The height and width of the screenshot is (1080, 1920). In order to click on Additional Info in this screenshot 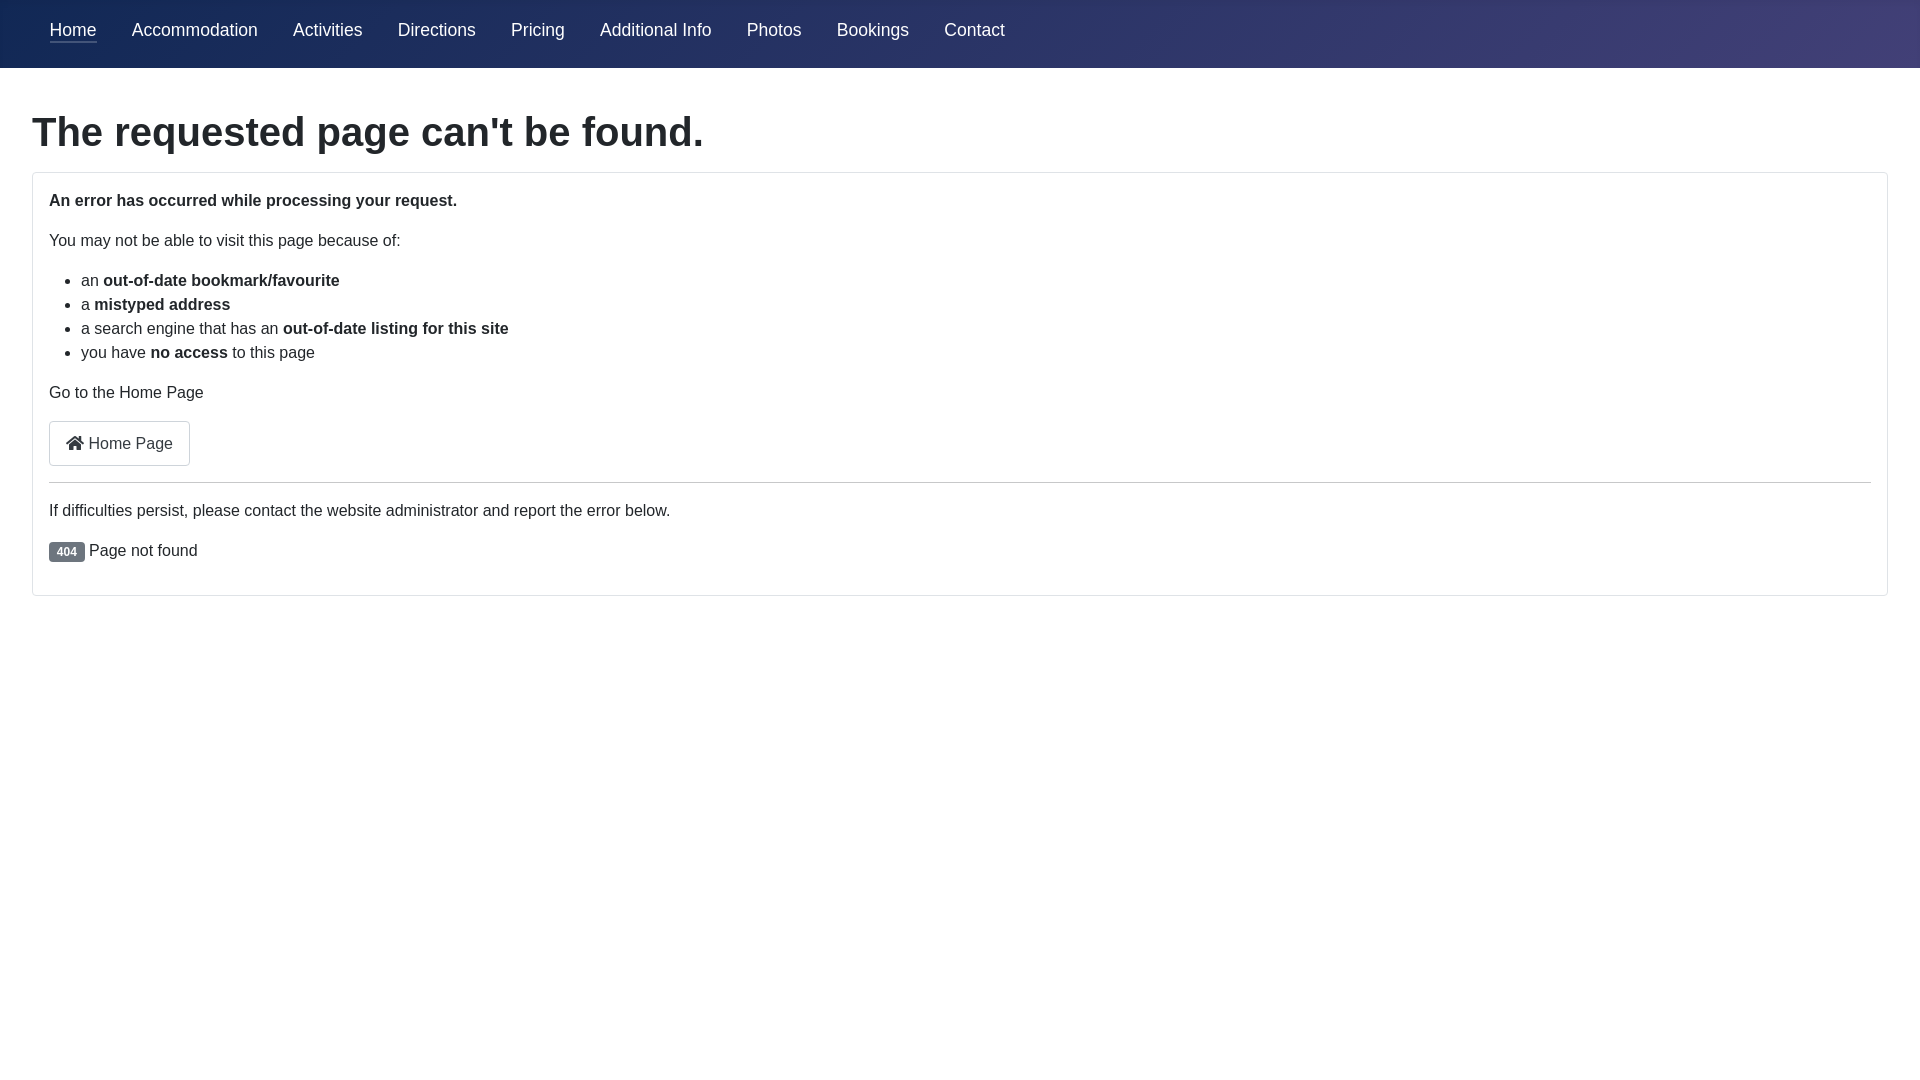, I will do `click(656, 30)`.